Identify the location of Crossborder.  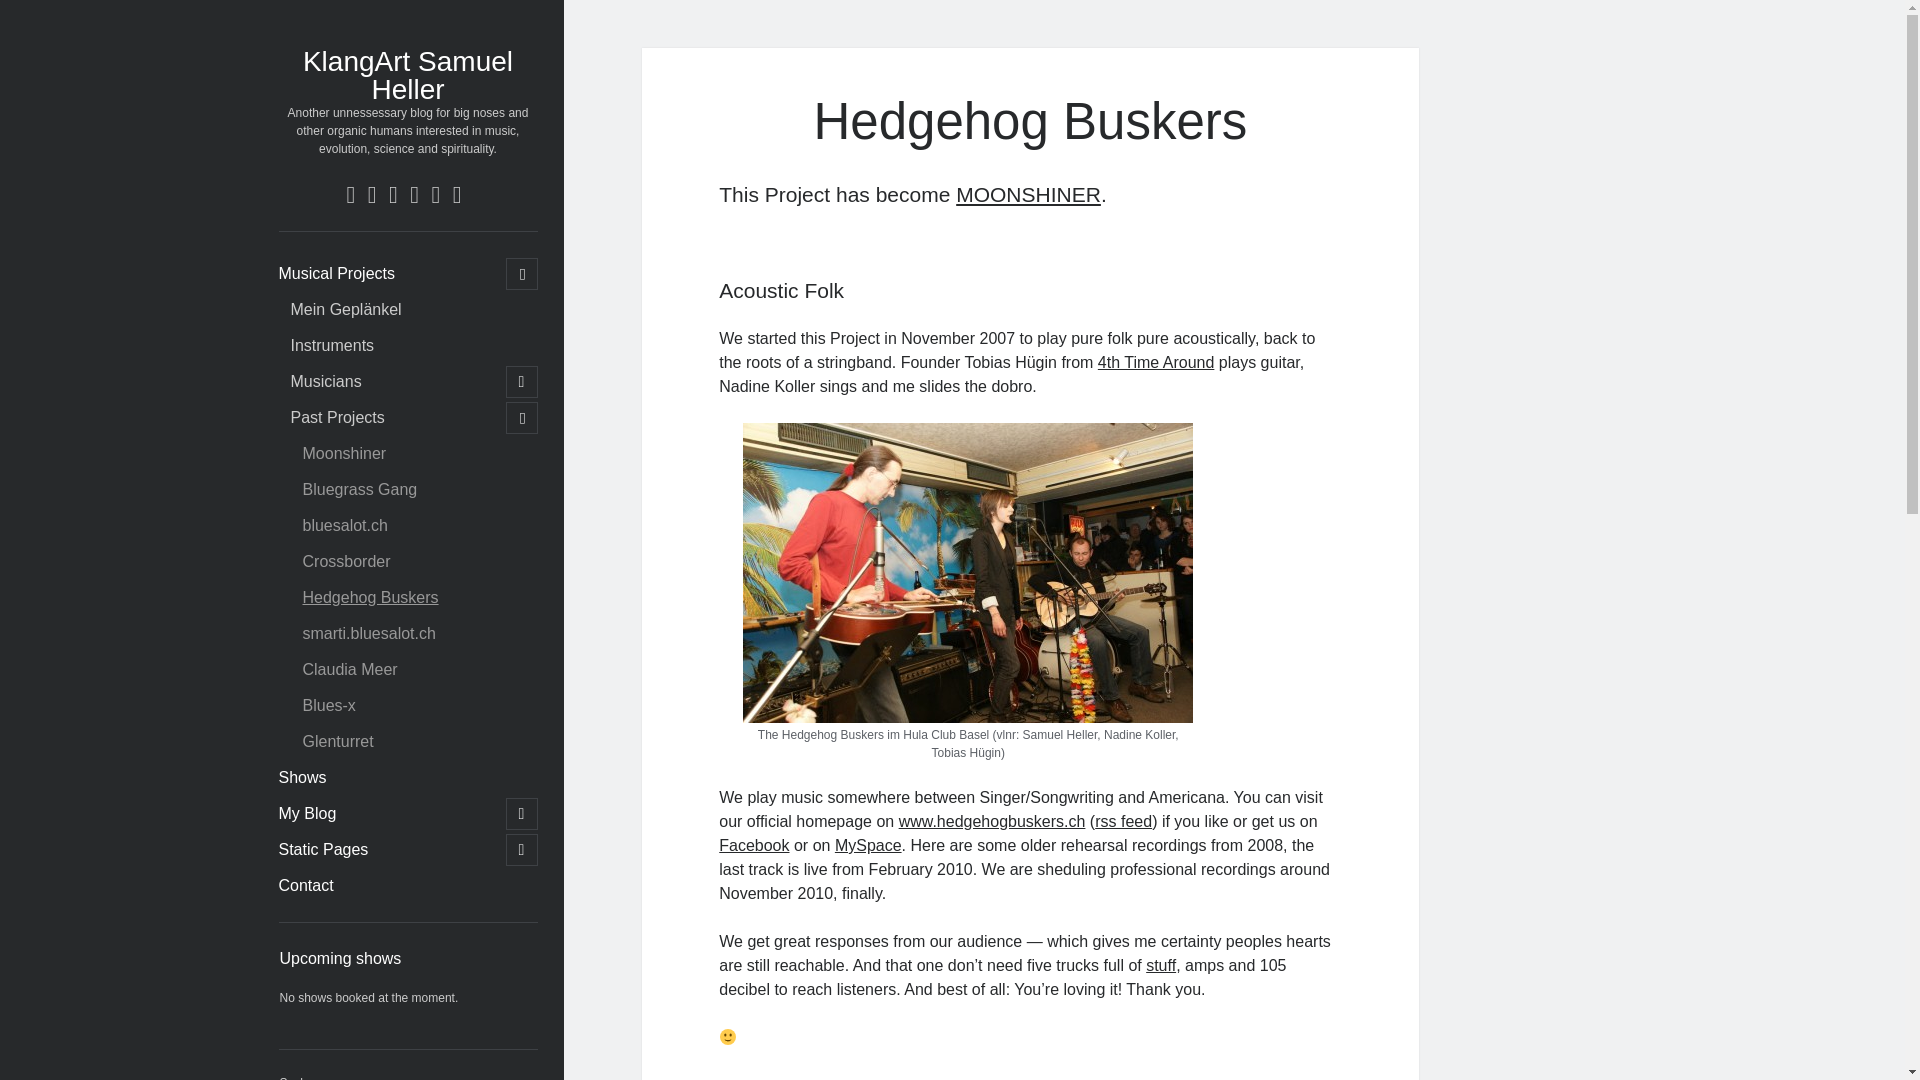
(345, 561).